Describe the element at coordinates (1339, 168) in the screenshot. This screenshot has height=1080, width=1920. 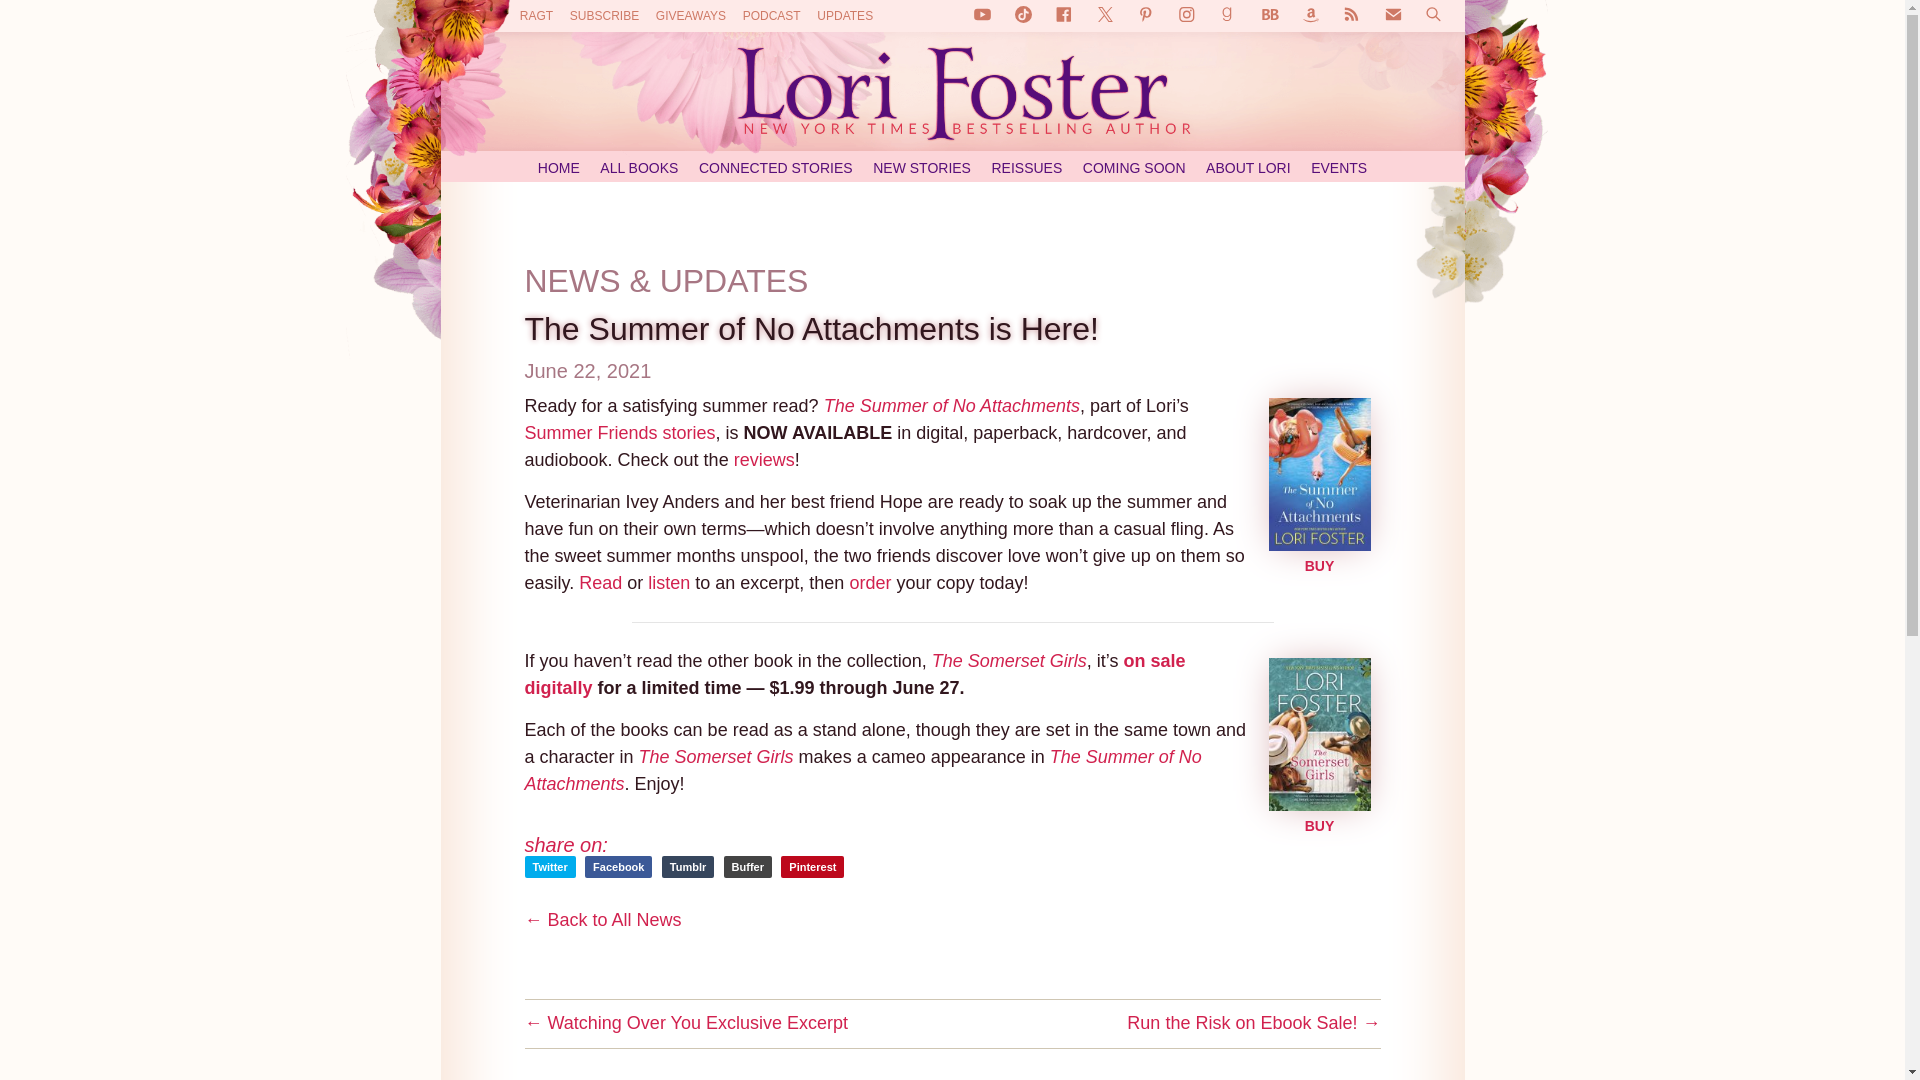
I see `EVENTS` at that location.